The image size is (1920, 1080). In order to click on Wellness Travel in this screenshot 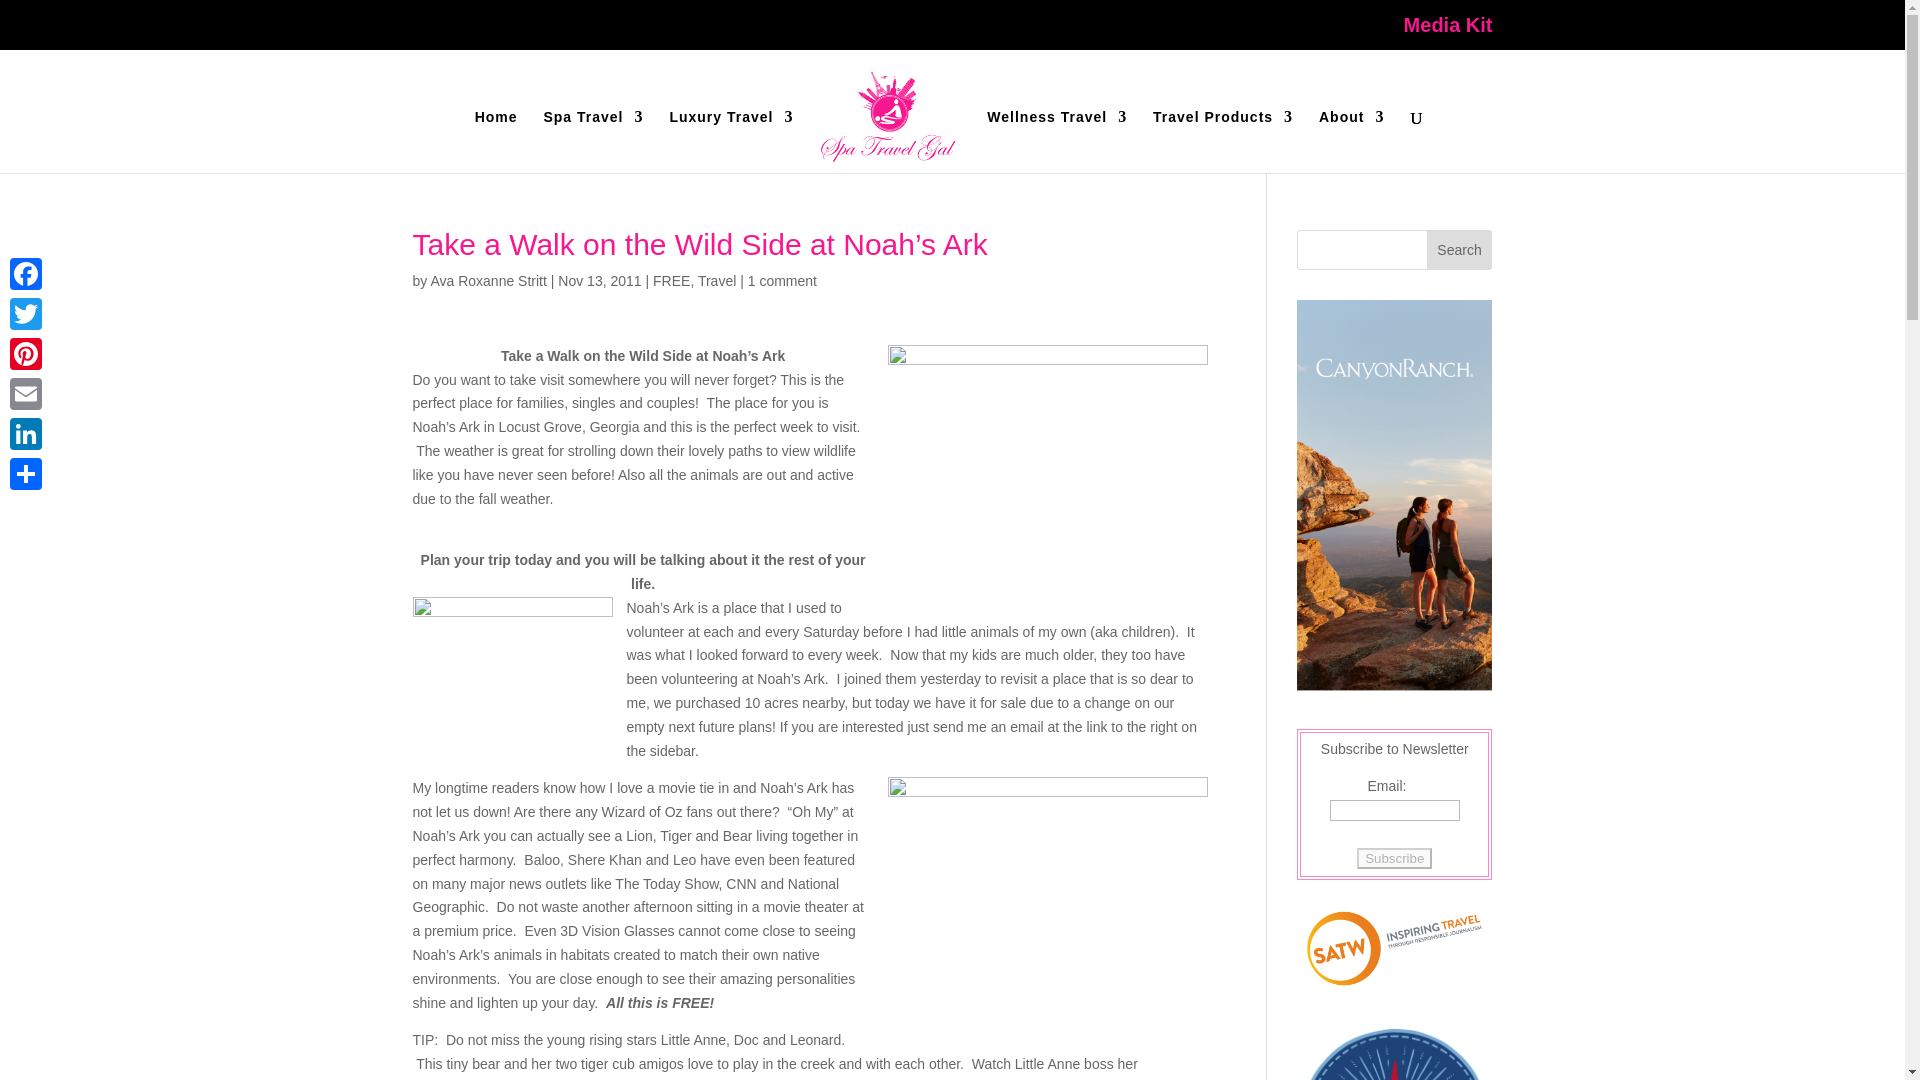, I will do `click(1056, 141)`.